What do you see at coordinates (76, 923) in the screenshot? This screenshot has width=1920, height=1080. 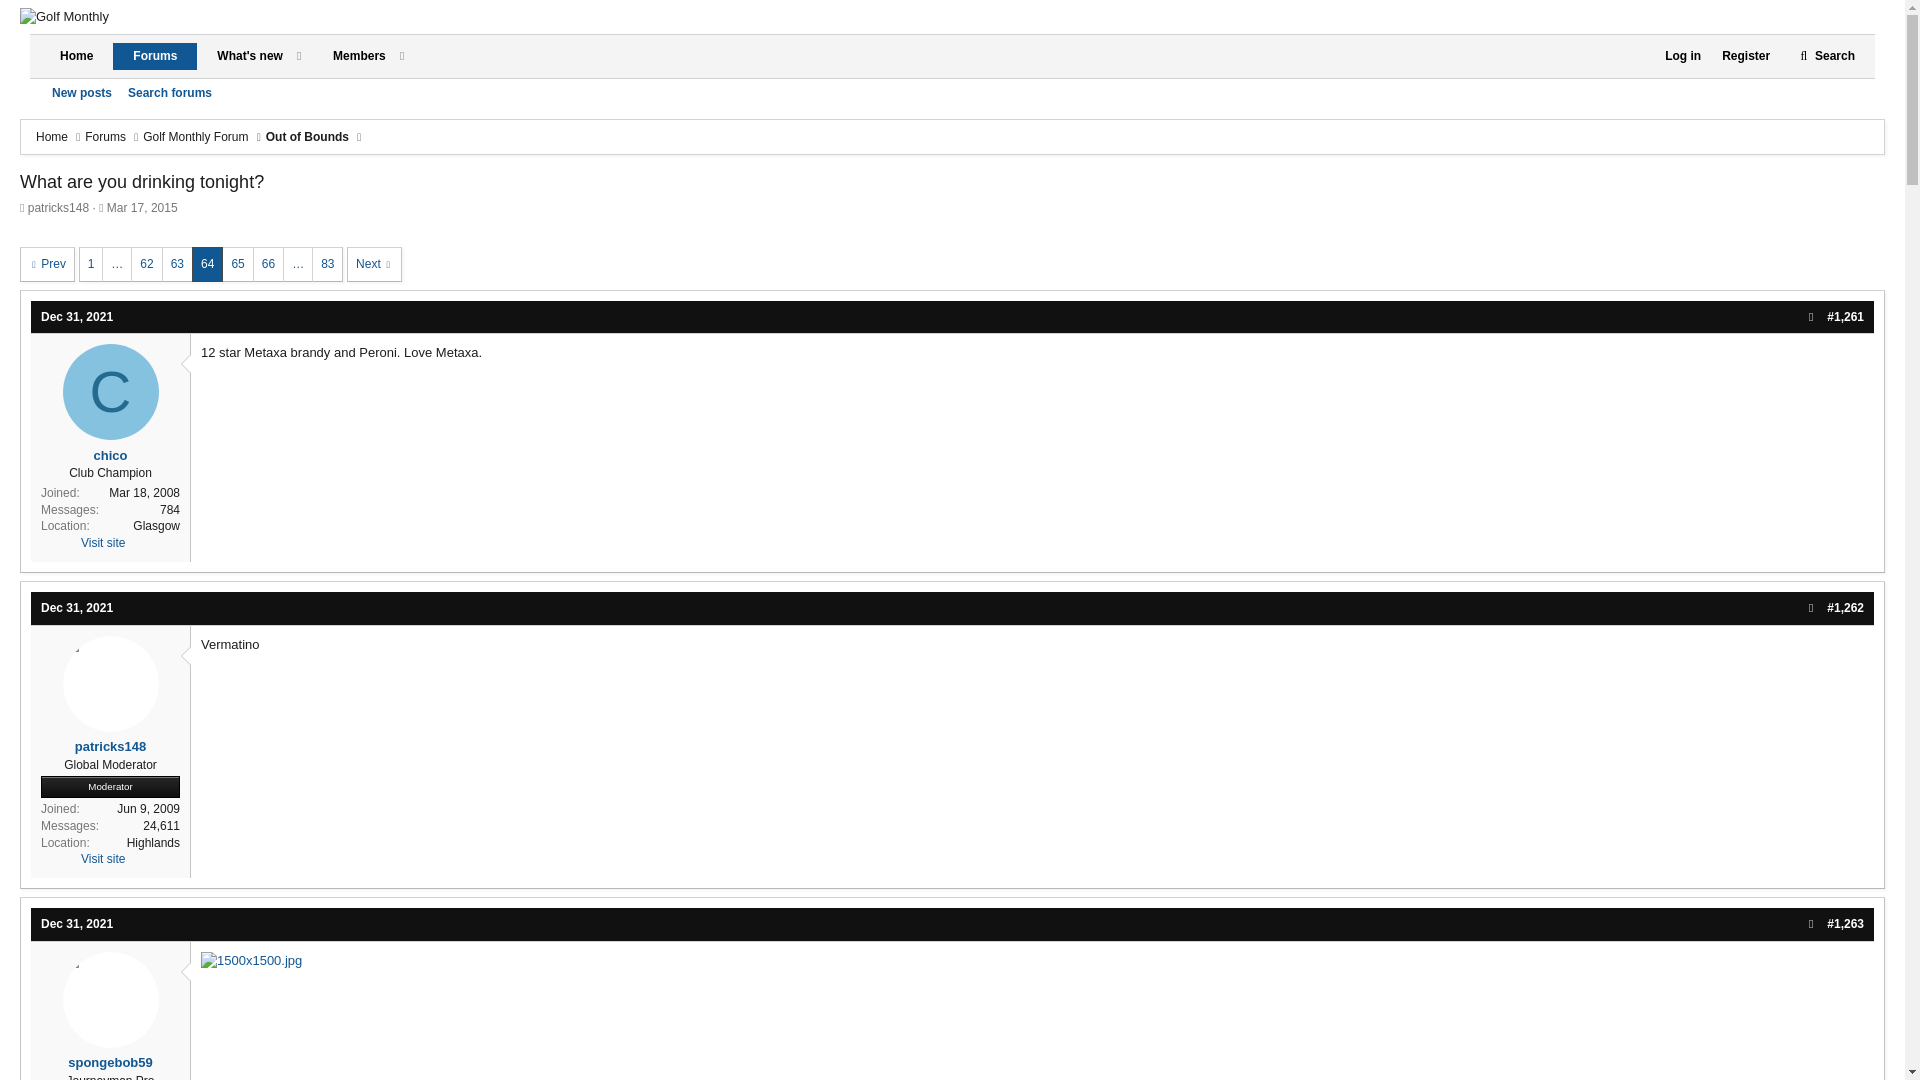 I see `Dec 31, 2021 at 7:46 PM` at bounding box center [76, 923].